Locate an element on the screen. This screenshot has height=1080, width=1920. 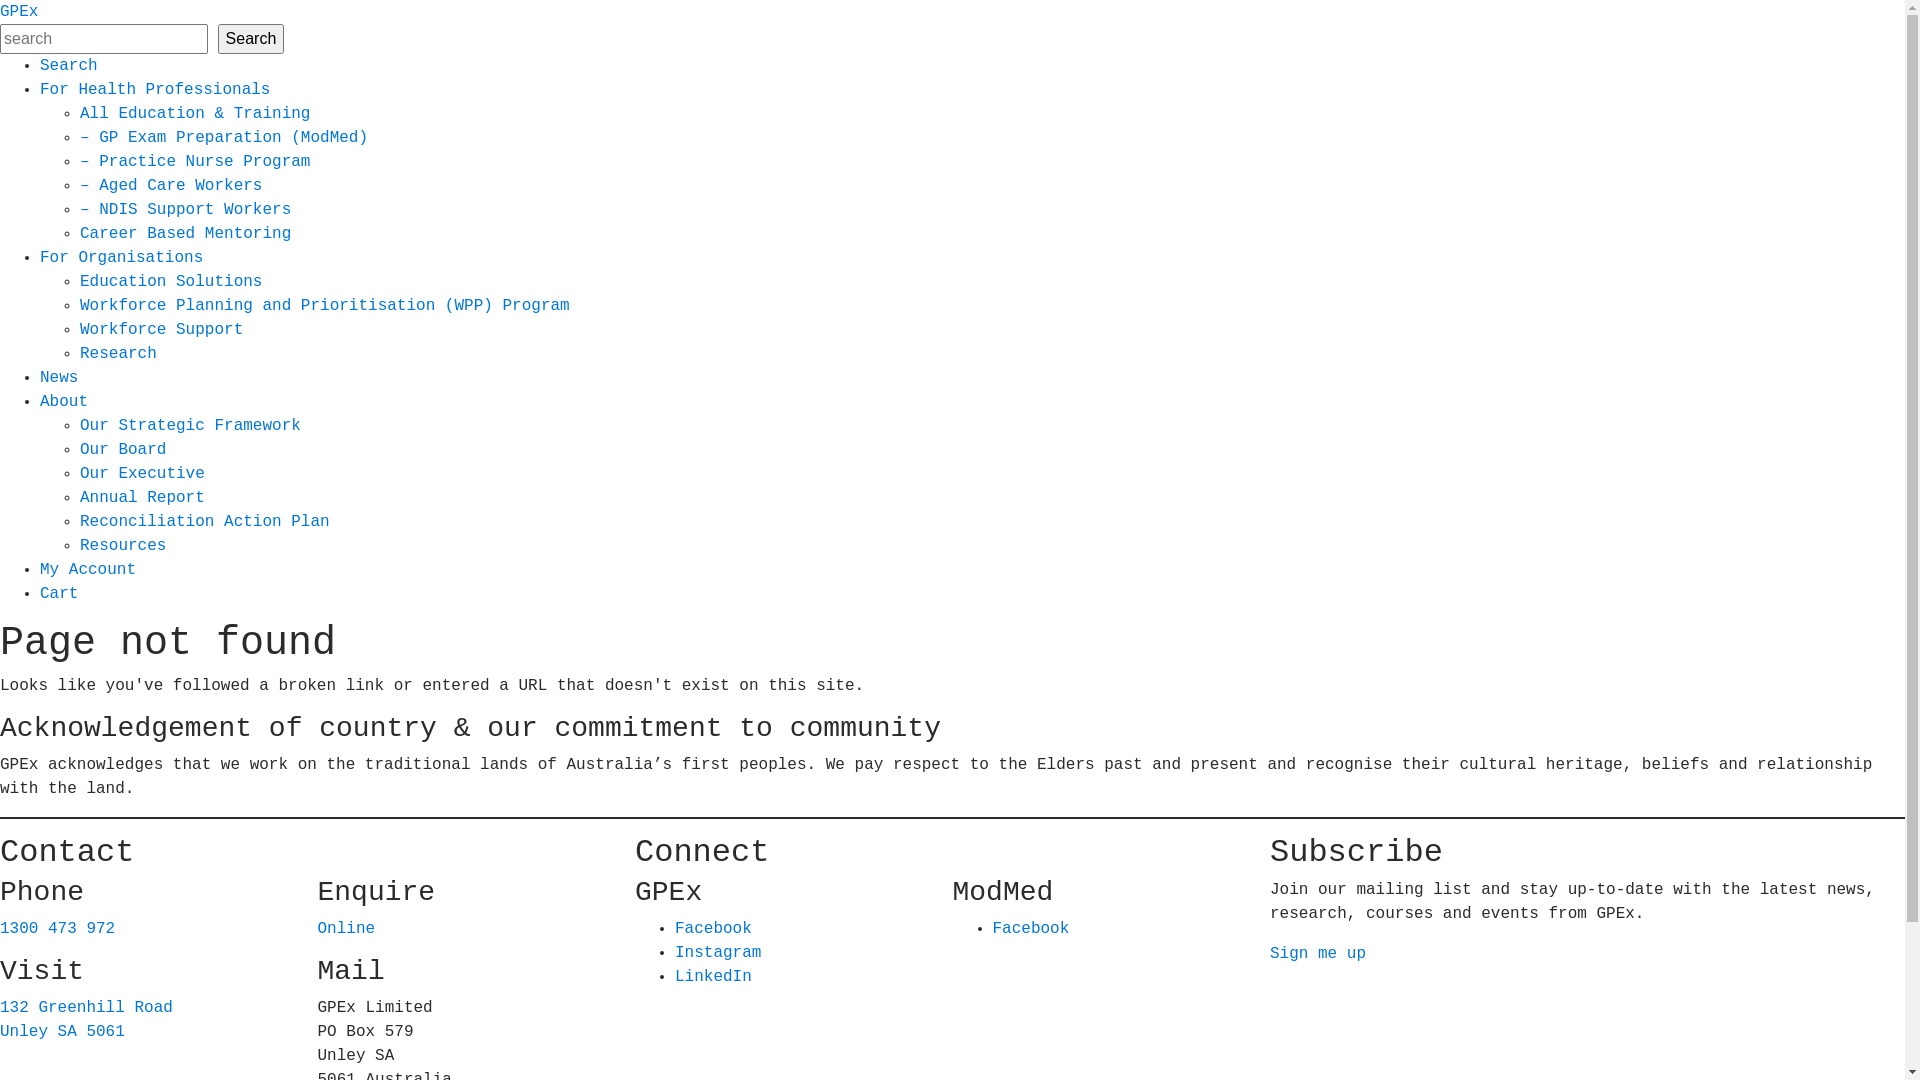
132 Greenhill Road
Unley SA 5061 is located at coordinates (86, 1020).